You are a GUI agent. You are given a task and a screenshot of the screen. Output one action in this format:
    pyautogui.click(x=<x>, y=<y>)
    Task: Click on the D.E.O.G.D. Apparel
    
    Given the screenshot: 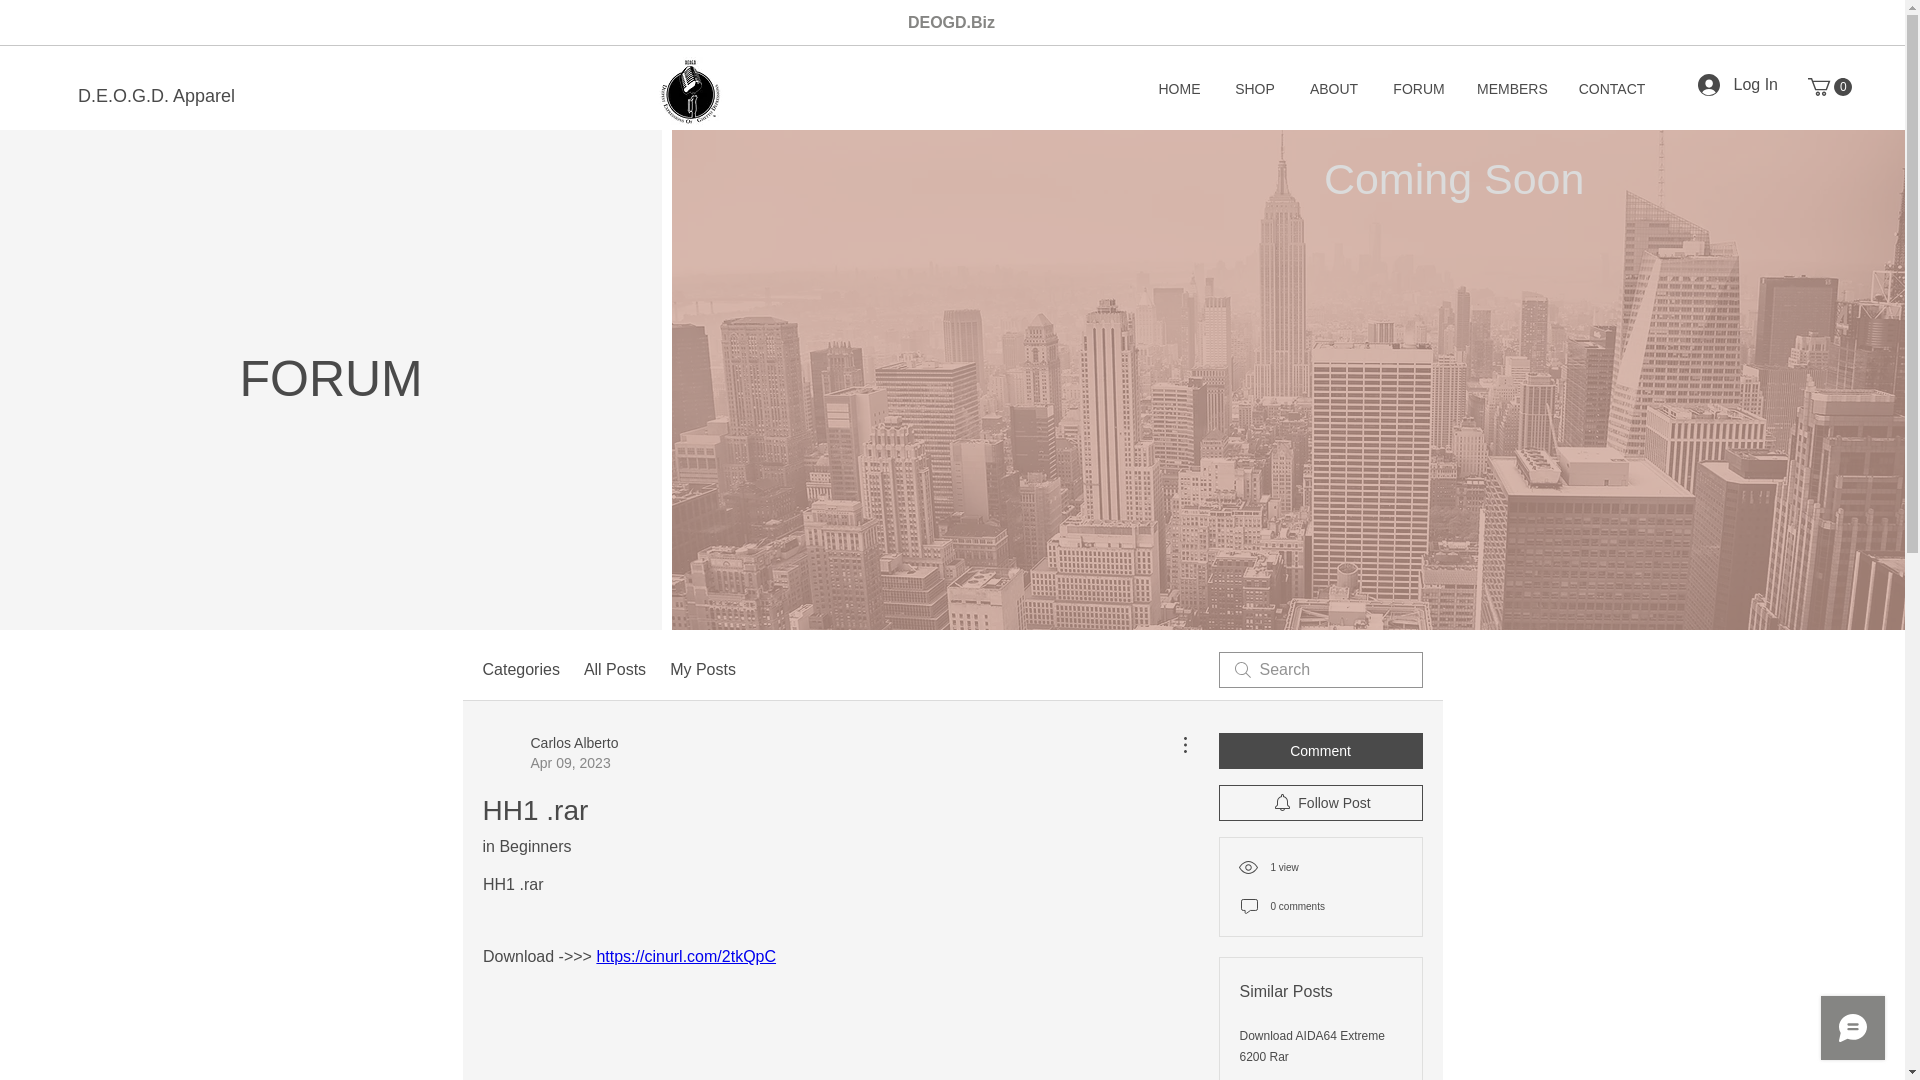 What is the action you would take?
    pyautogui.click(x=156, y=97)
    